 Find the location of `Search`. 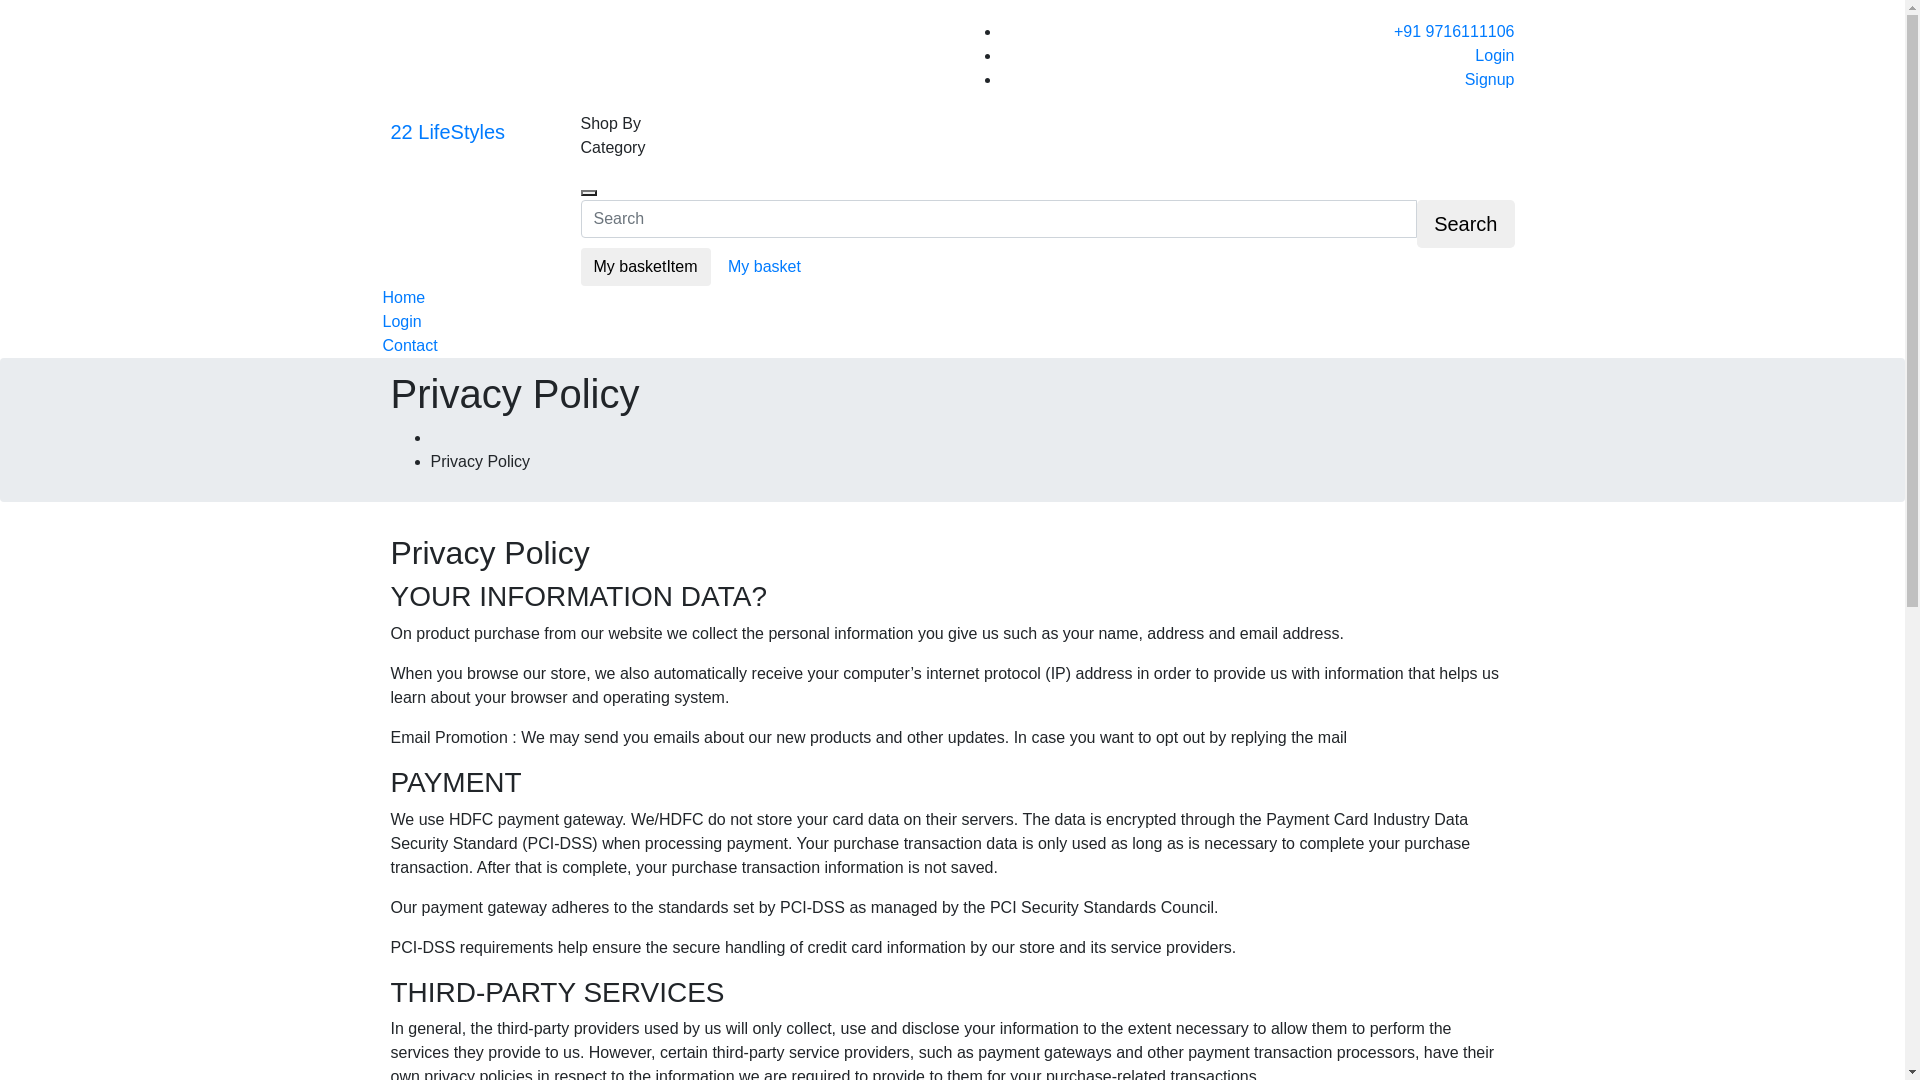

Search is located at coordinates (588, 193).